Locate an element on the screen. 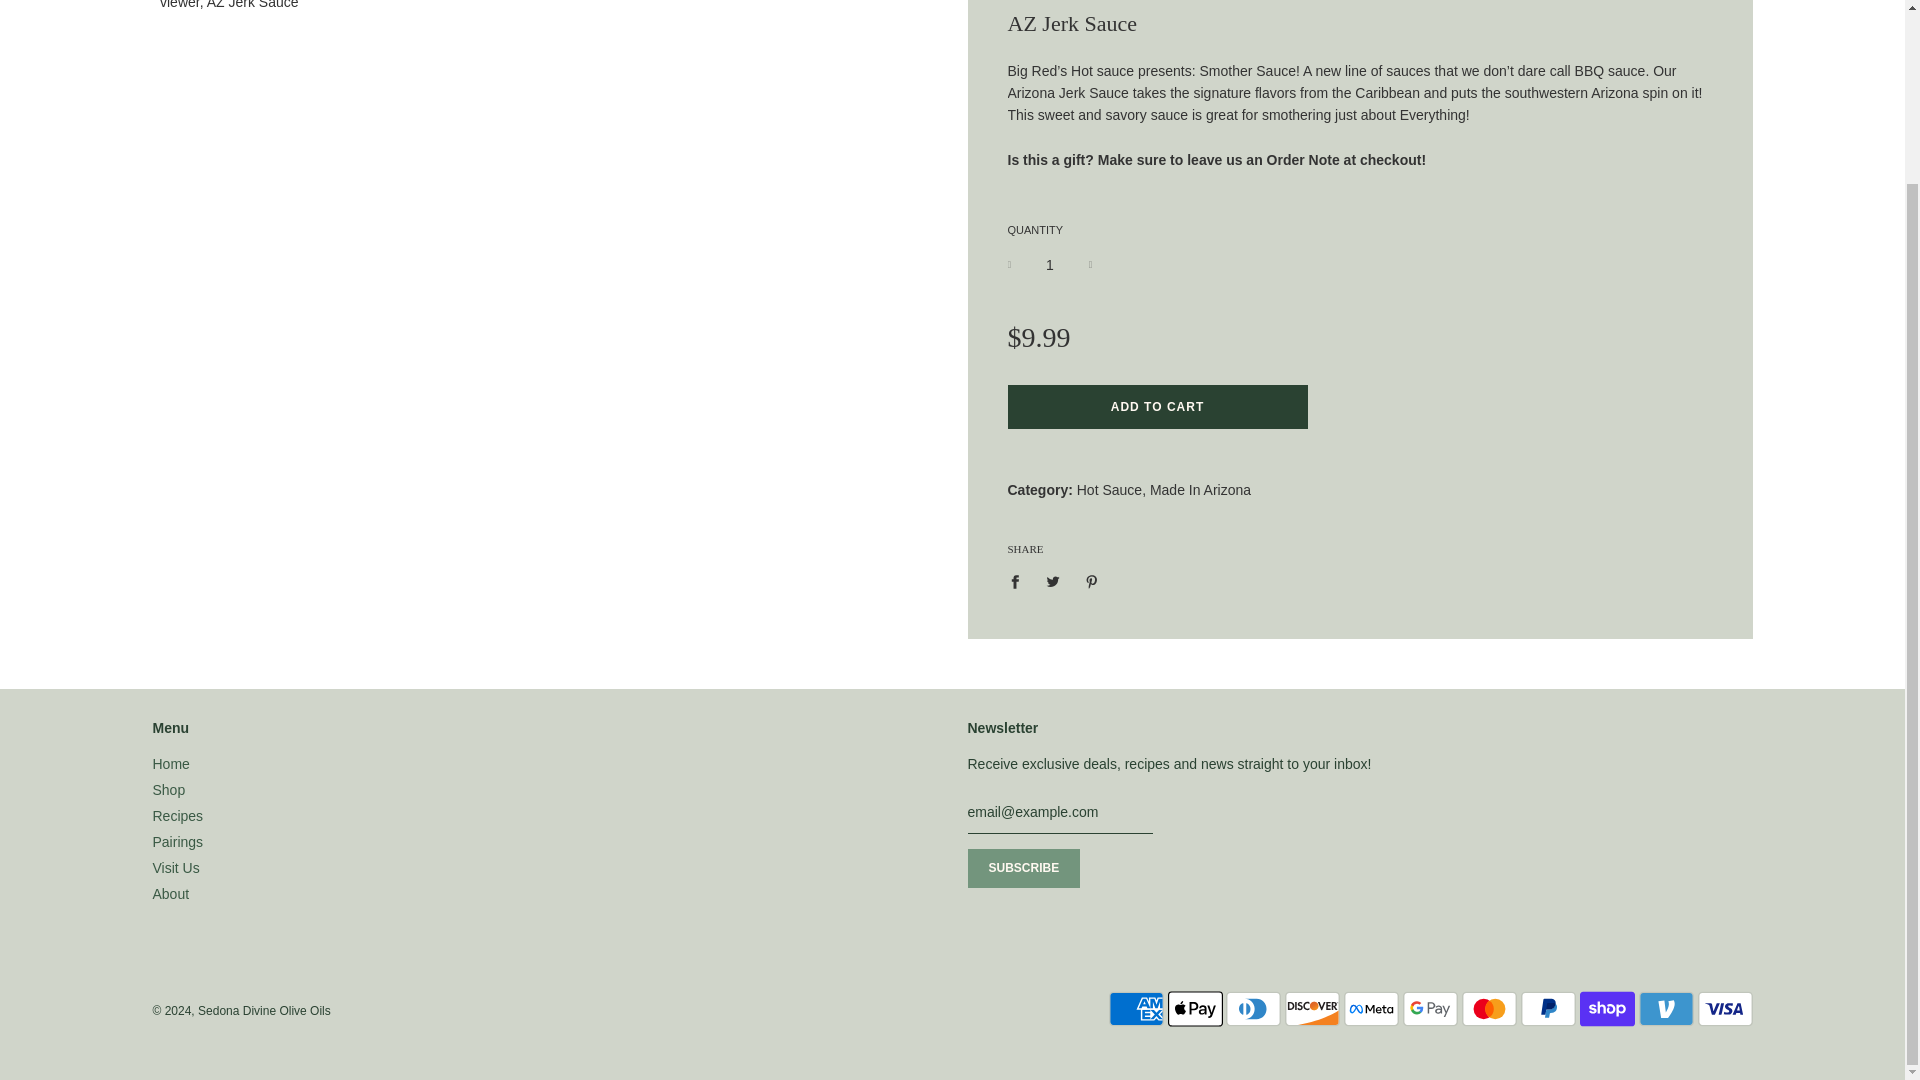 The width and height of the screenshot is (1920, 1080). Discover is located at coordinates (1312, 1009).